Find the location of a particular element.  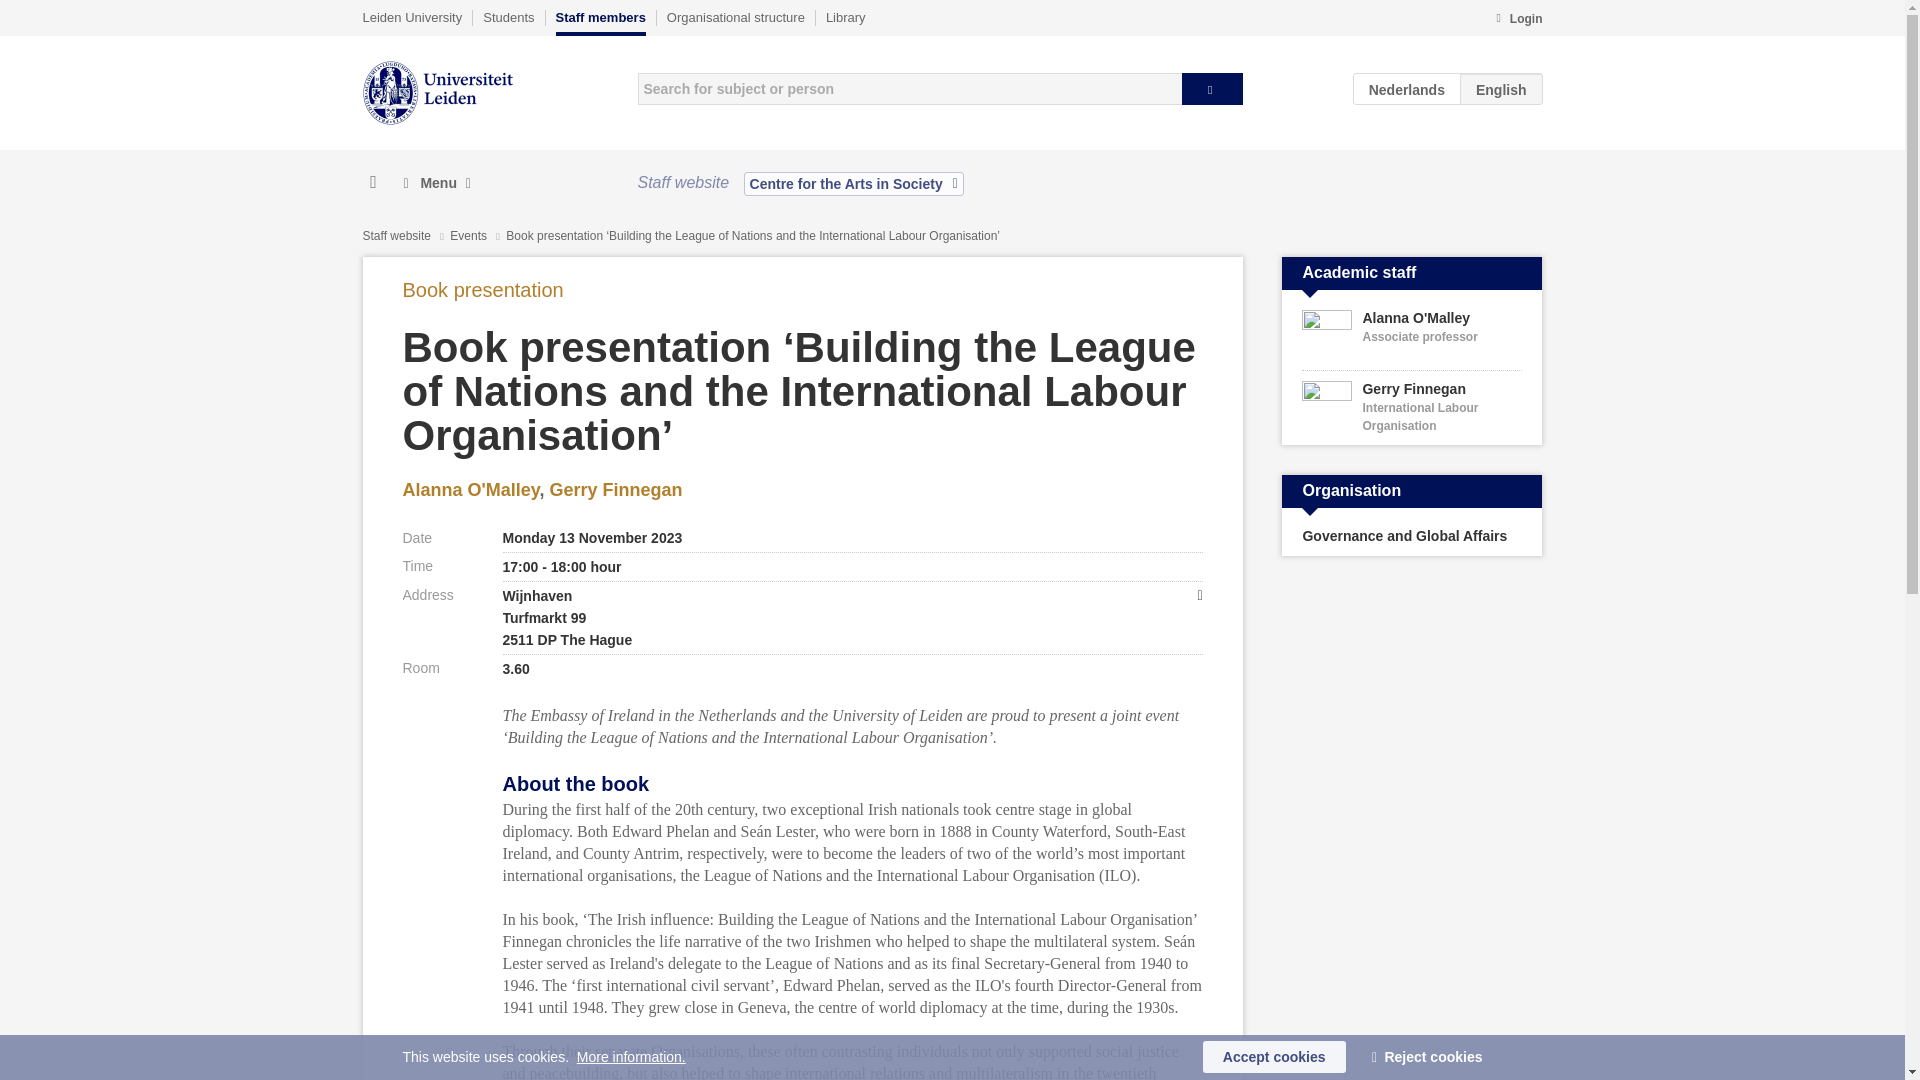

Students is located at coordinates (470, 490).